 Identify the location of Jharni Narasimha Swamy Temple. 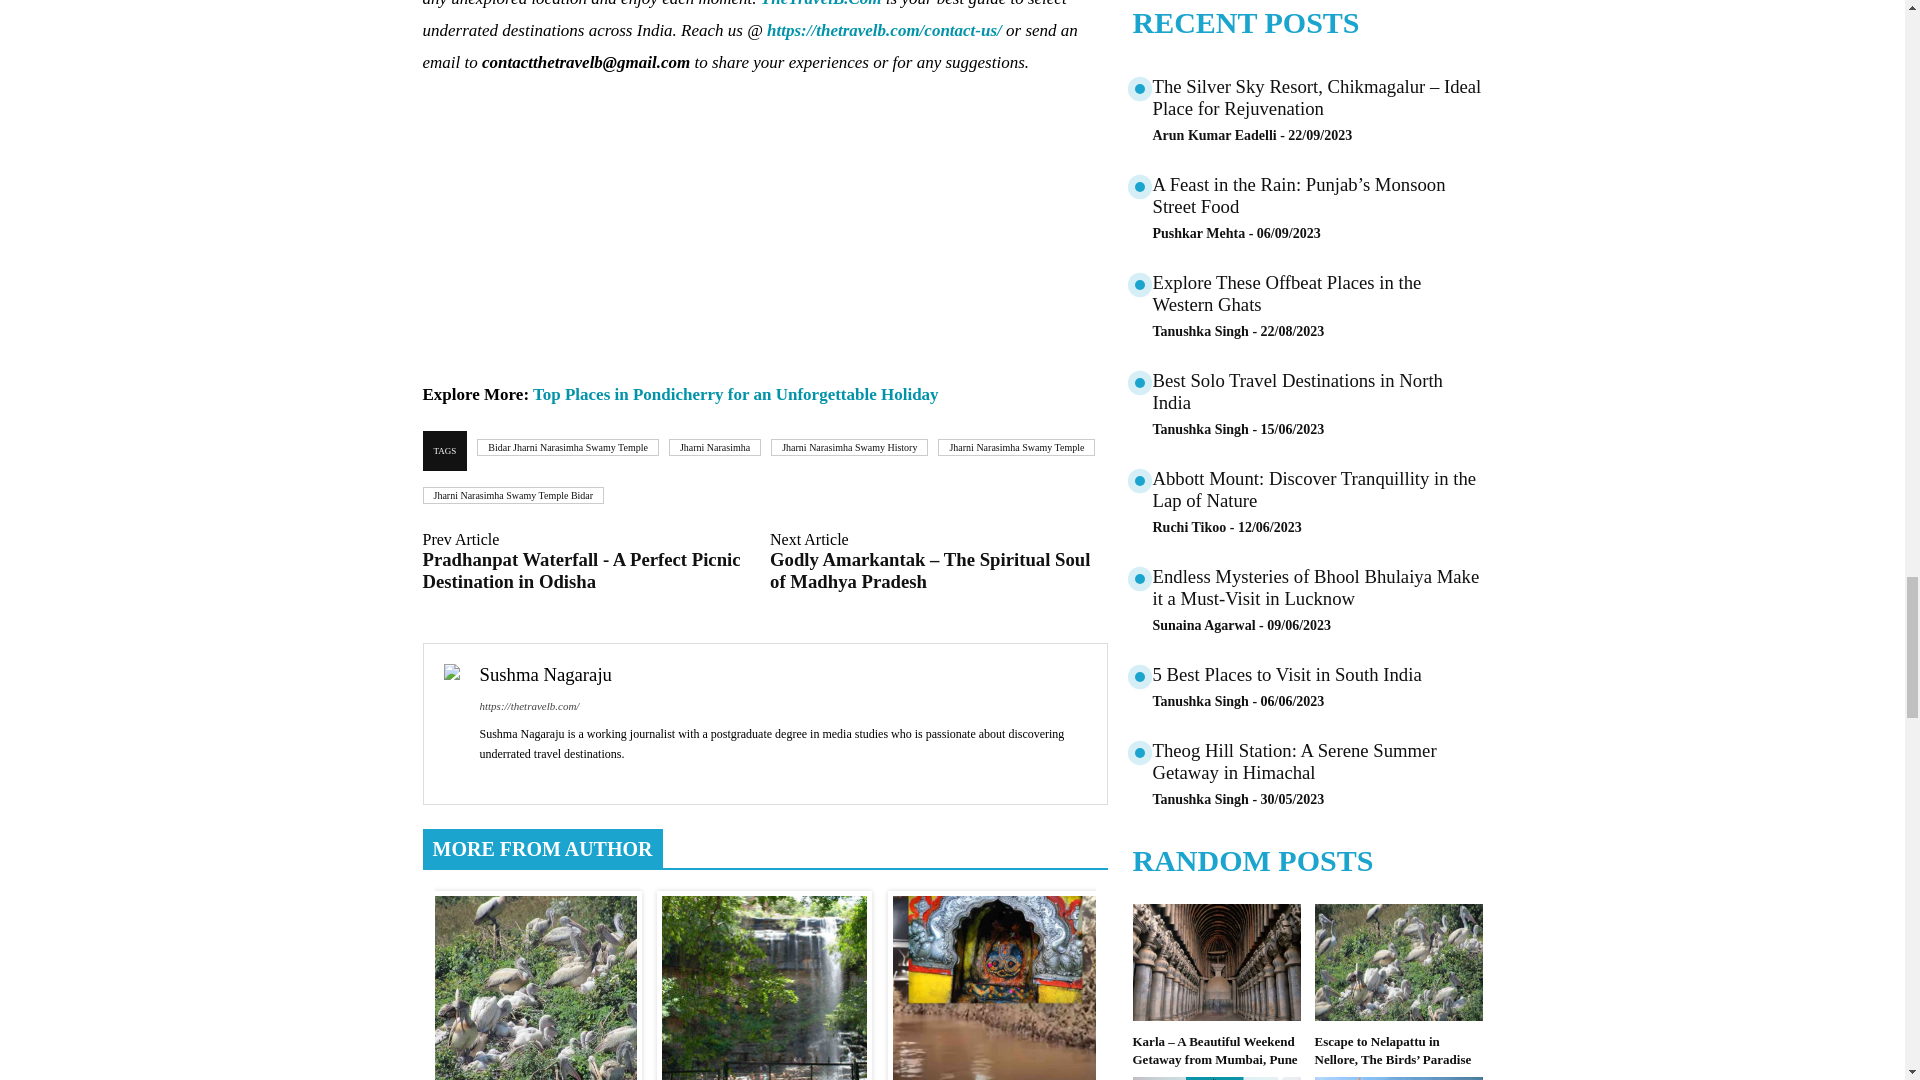
(1016, 446).